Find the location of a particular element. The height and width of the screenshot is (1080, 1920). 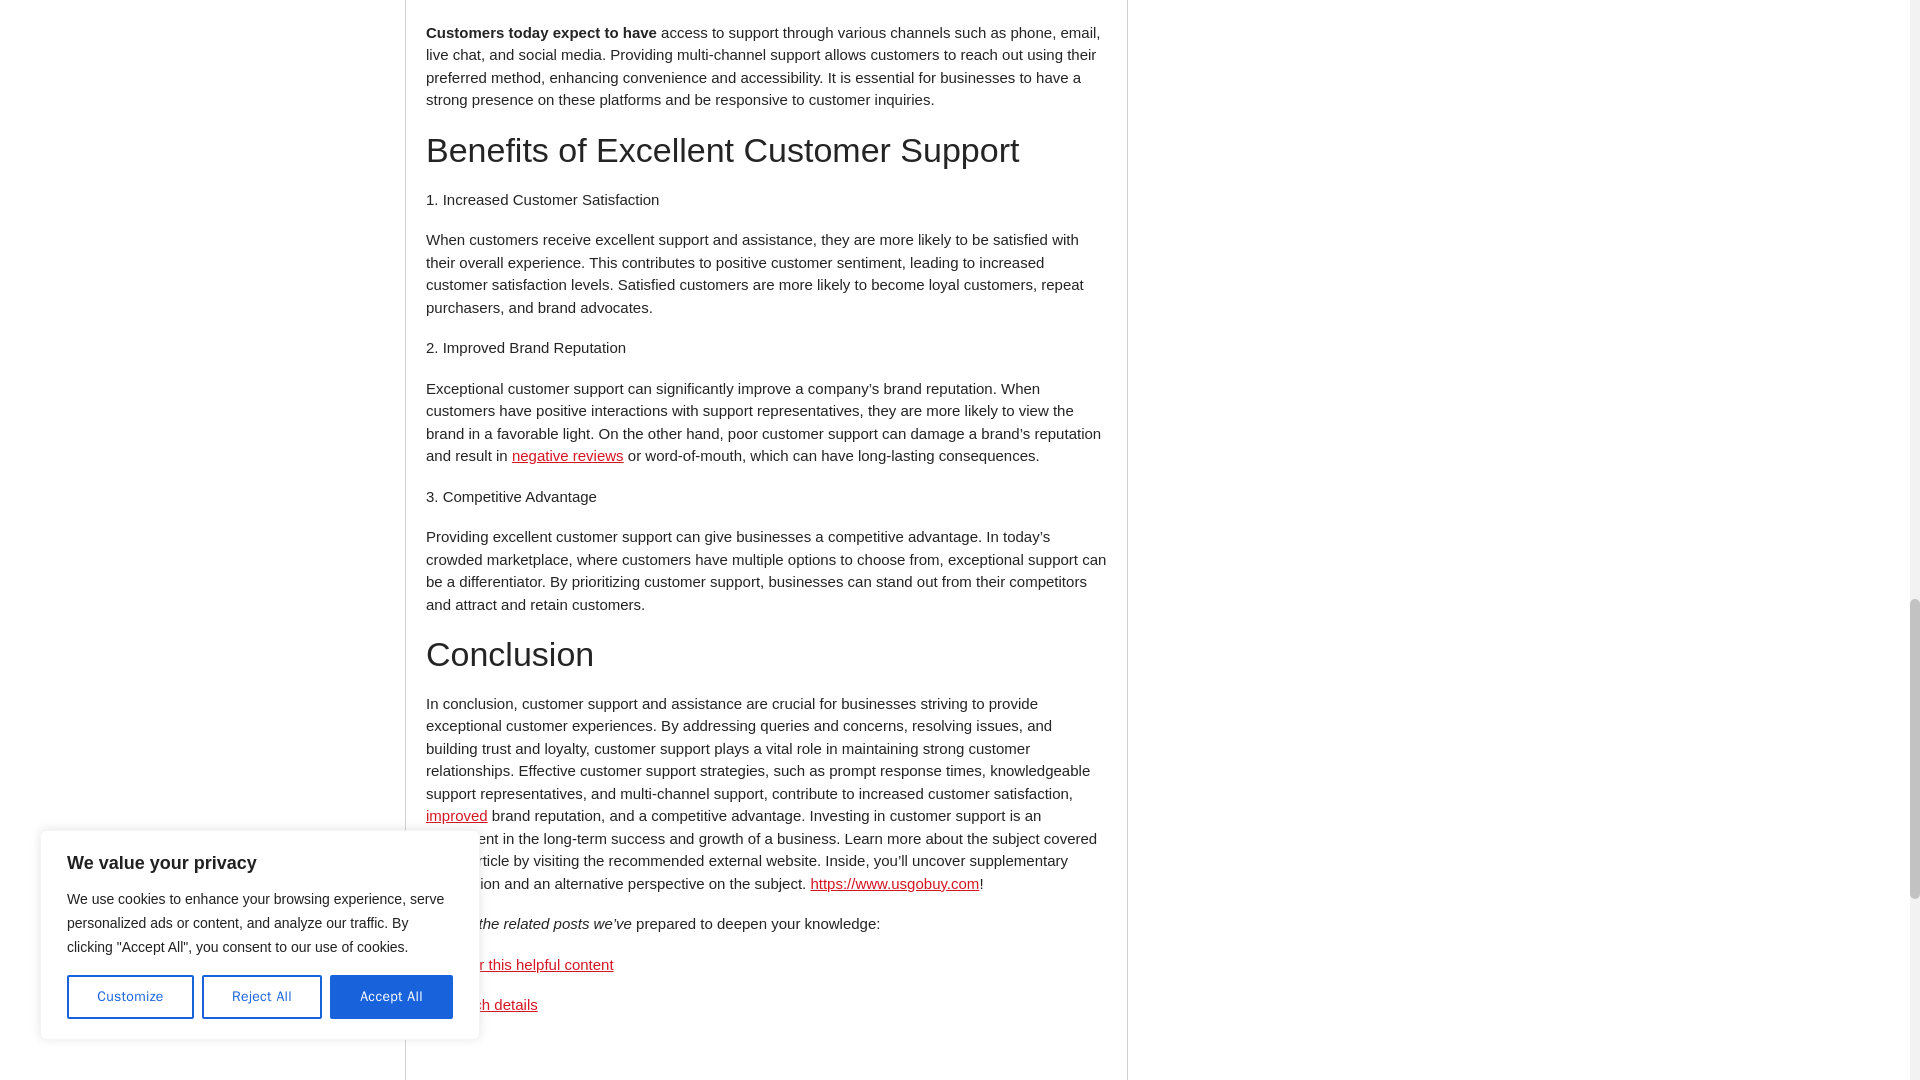

Research details is located at coordinates (482, 1004).